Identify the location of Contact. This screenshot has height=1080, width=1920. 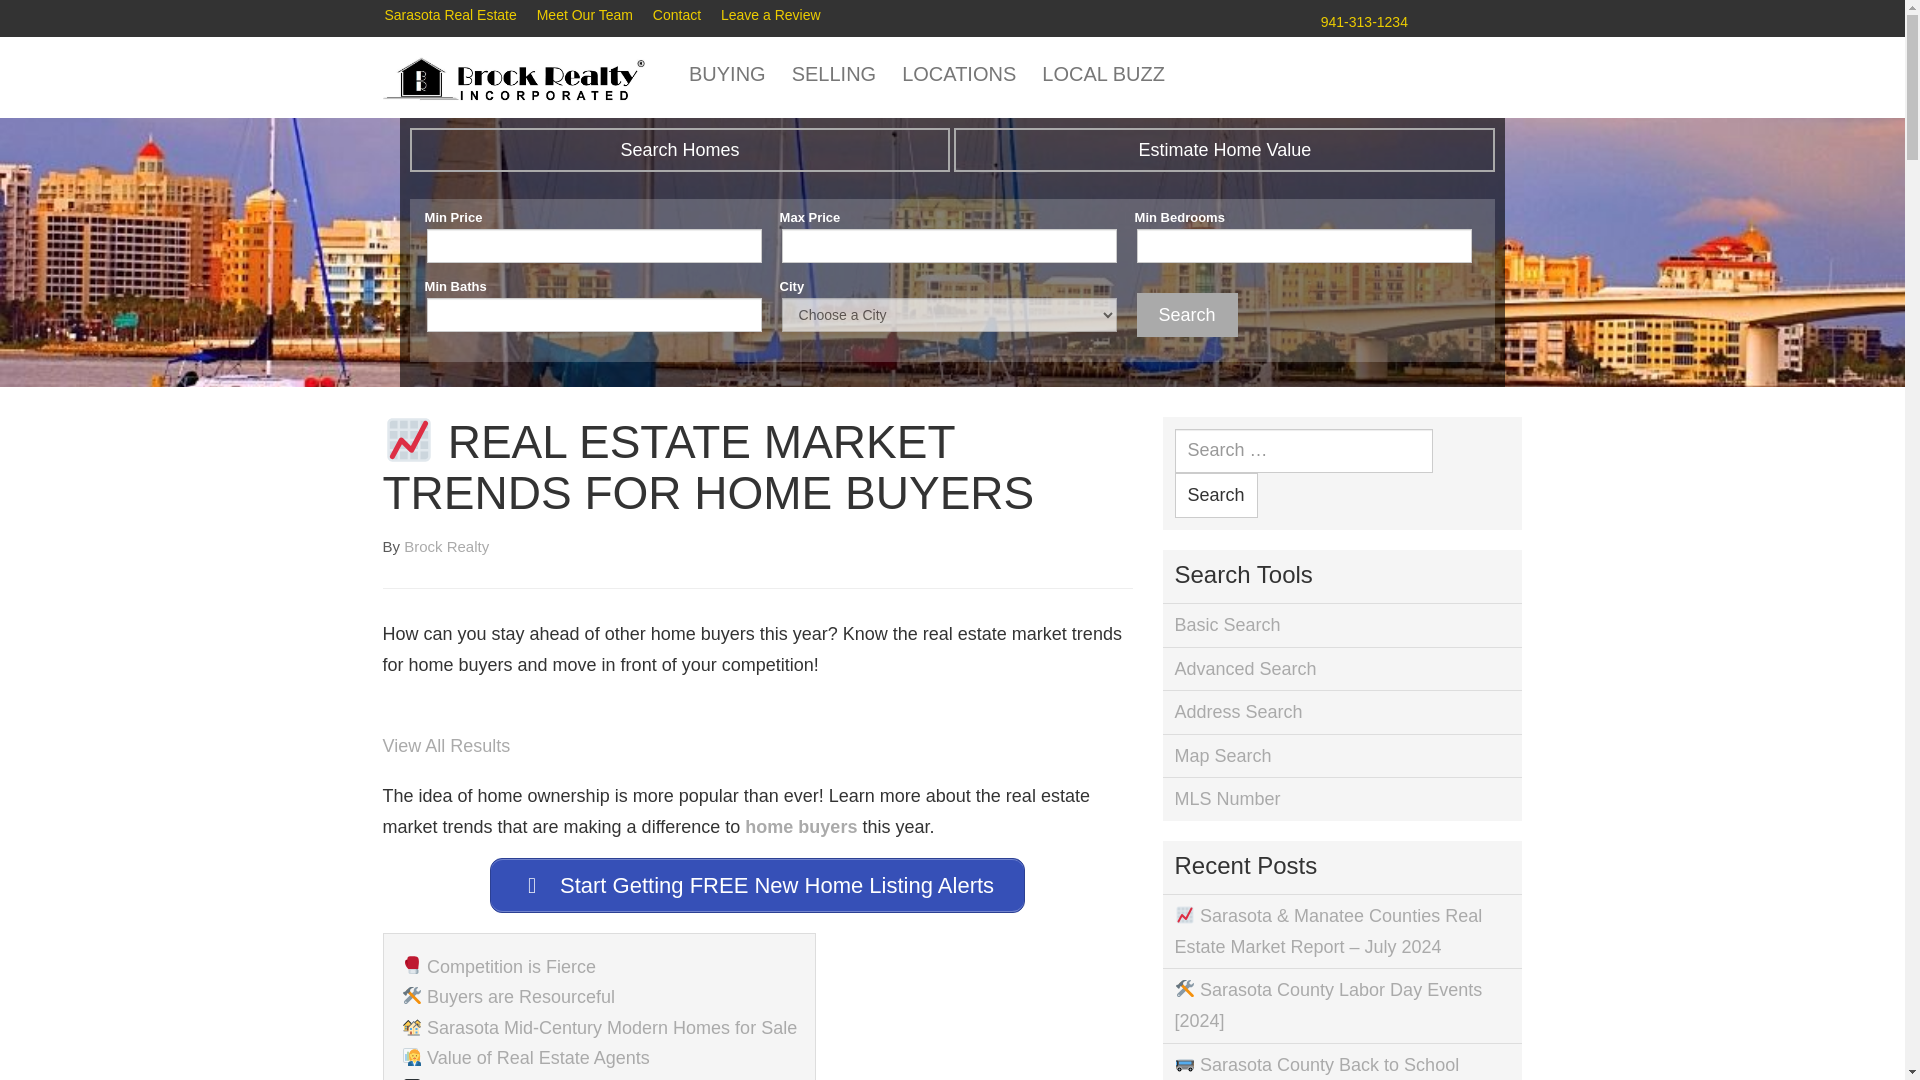
(676, 16).